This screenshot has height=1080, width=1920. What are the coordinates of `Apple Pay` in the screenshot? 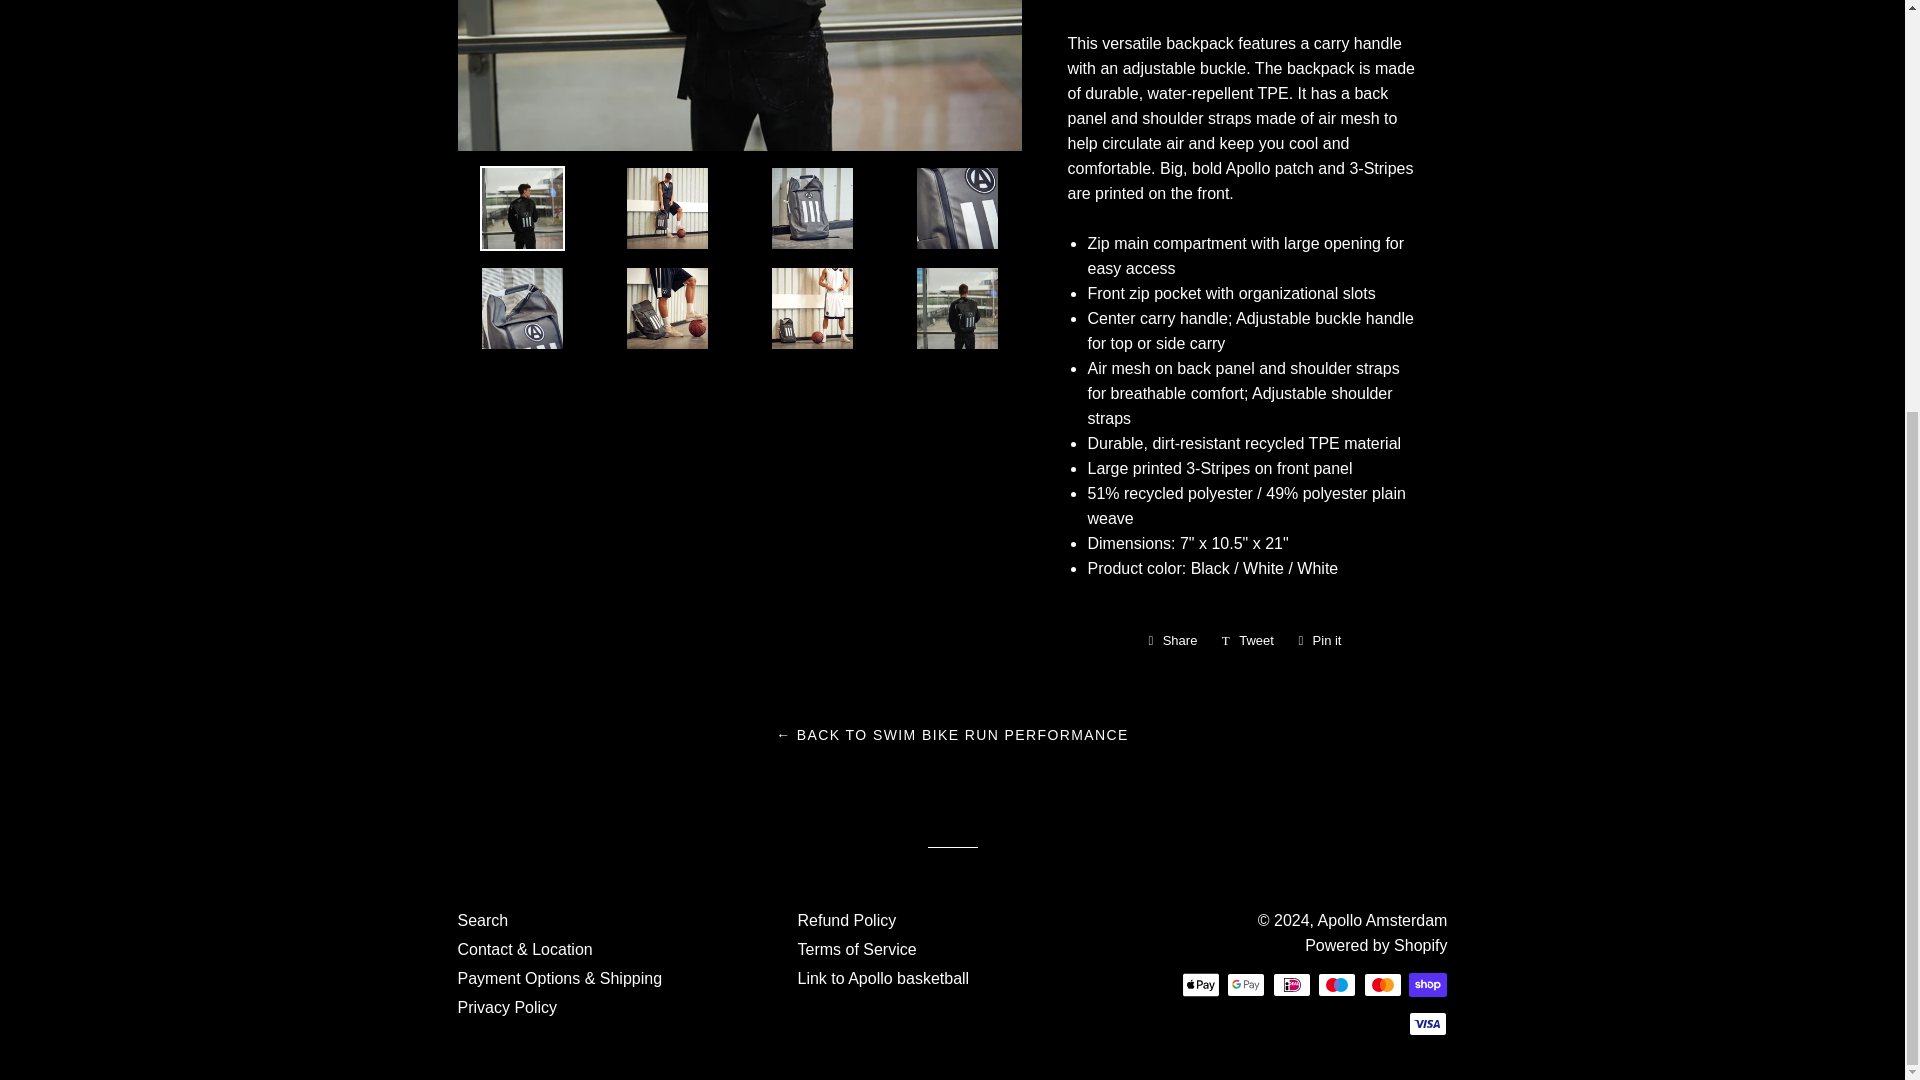 It's located at (1200, 984).